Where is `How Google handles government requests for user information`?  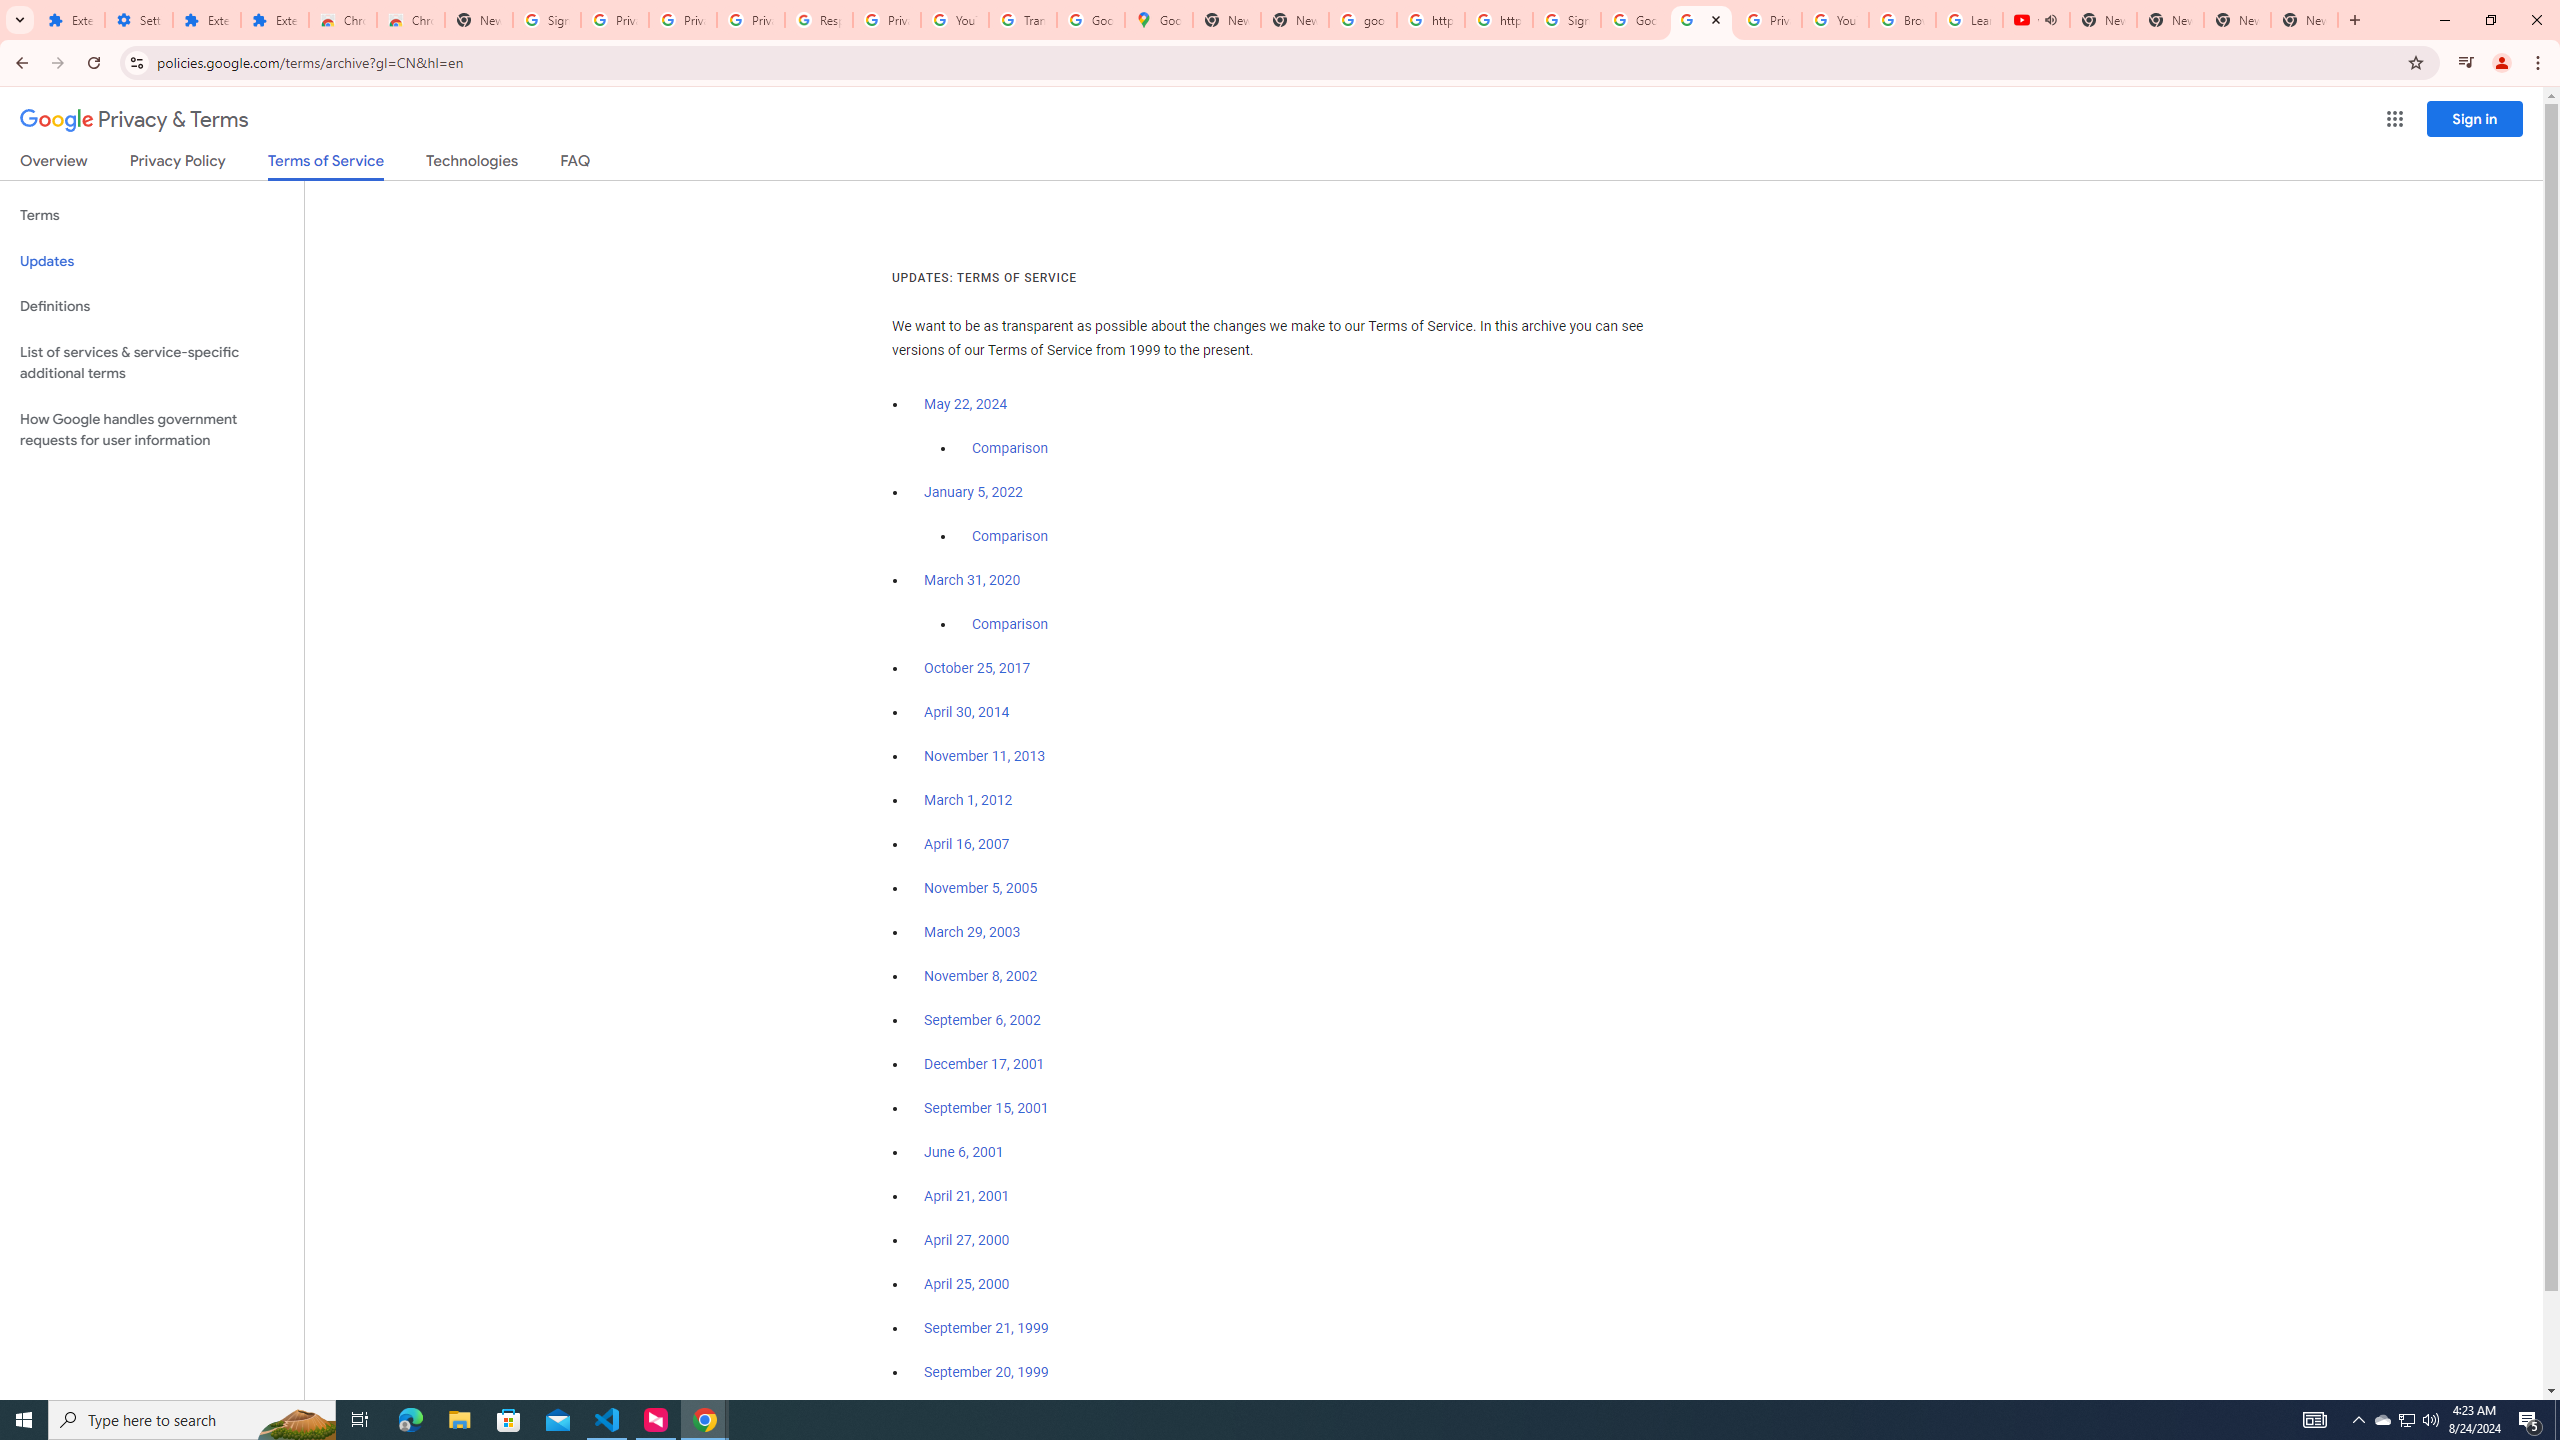
How Google handles government requests for user information is located at coordinates (152, 430).